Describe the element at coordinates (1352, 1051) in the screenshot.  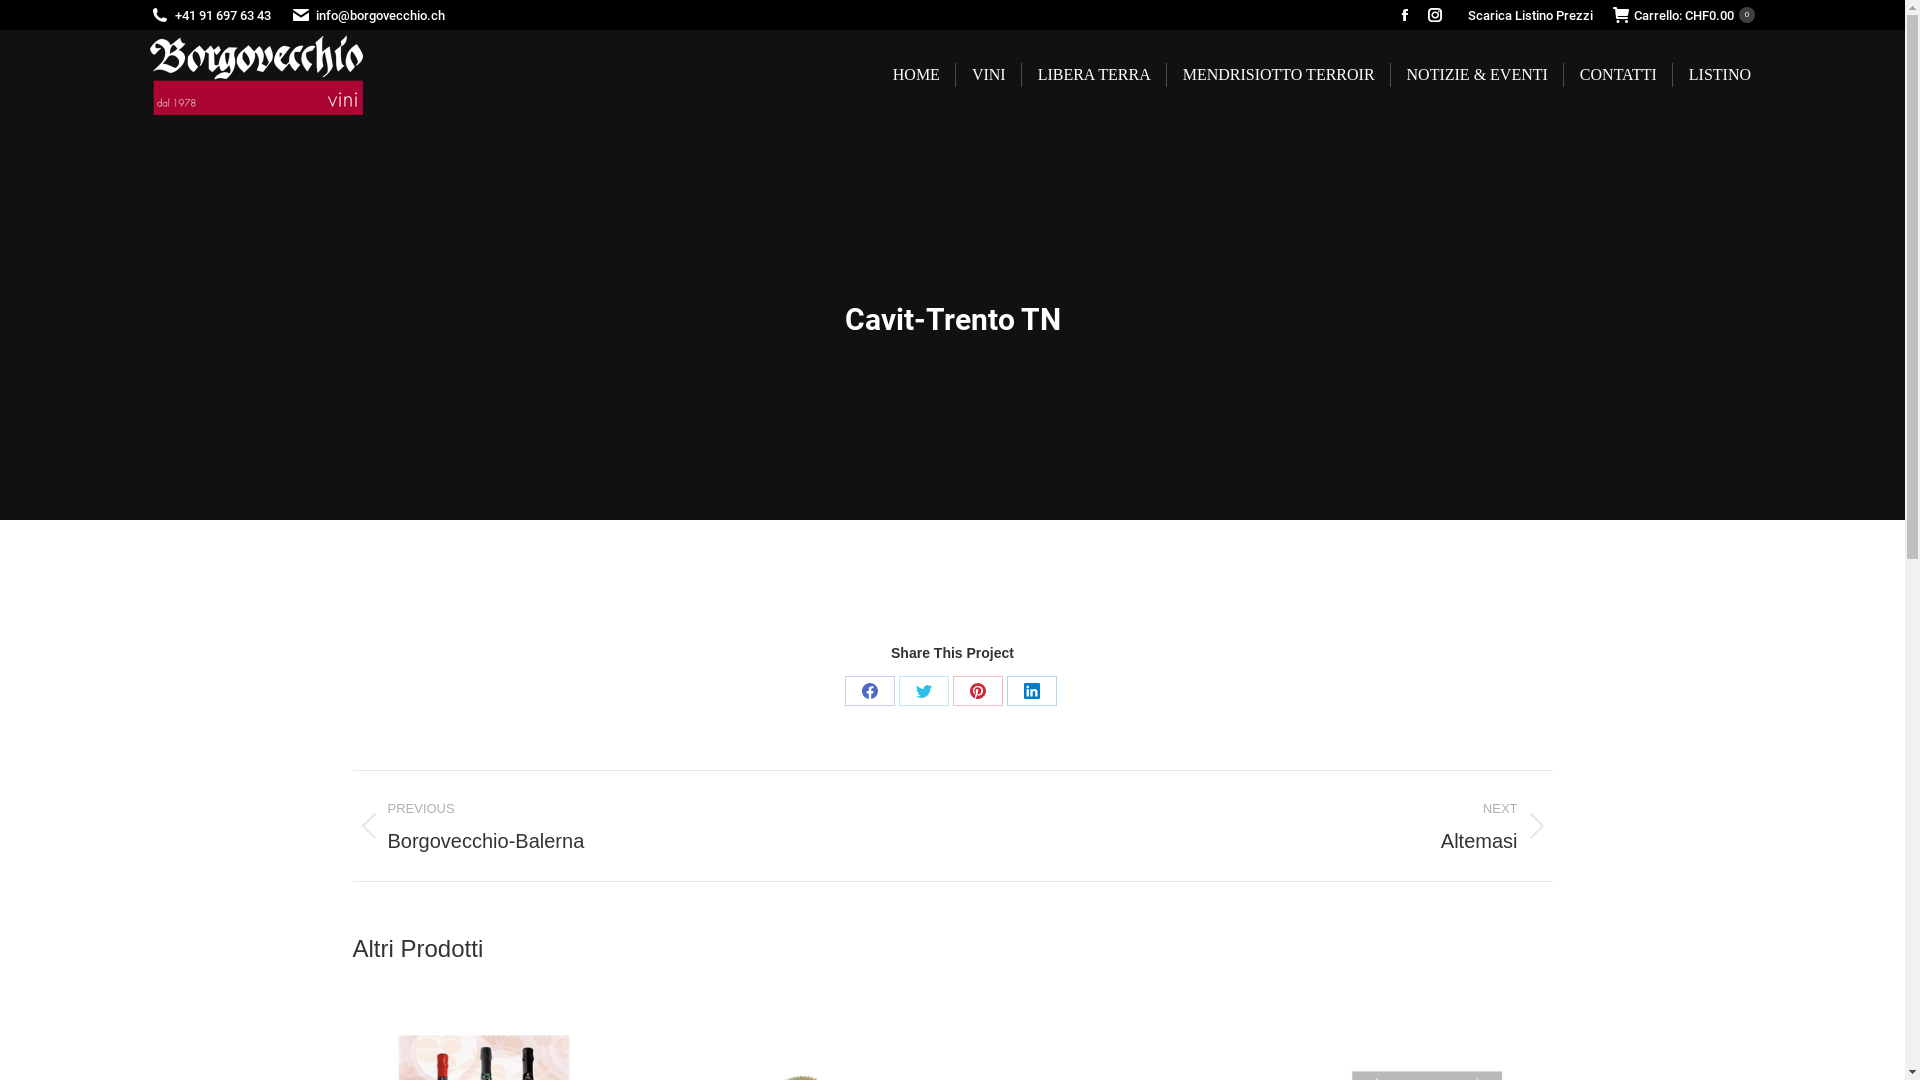
I see `Company Policy` at that location.